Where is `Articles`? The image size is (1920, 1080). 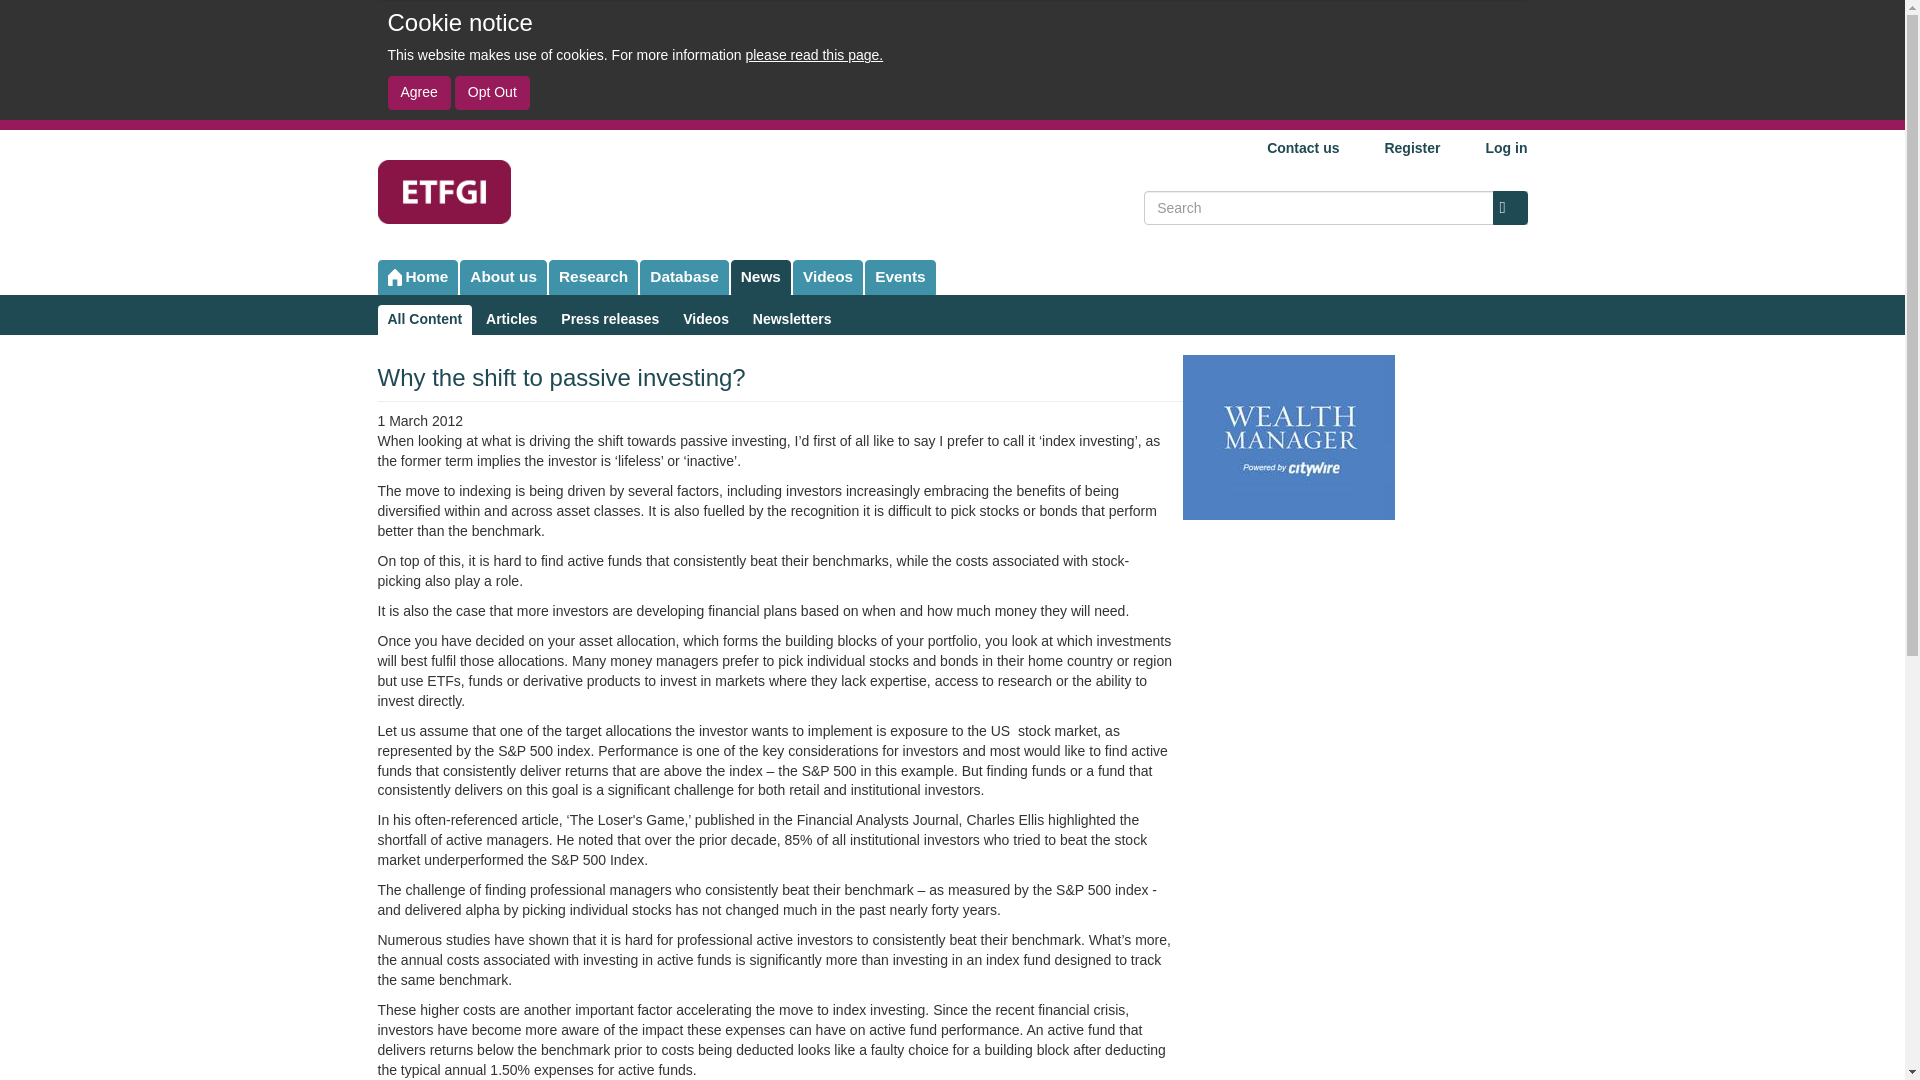 Articles is located at coordinates (512, 319).